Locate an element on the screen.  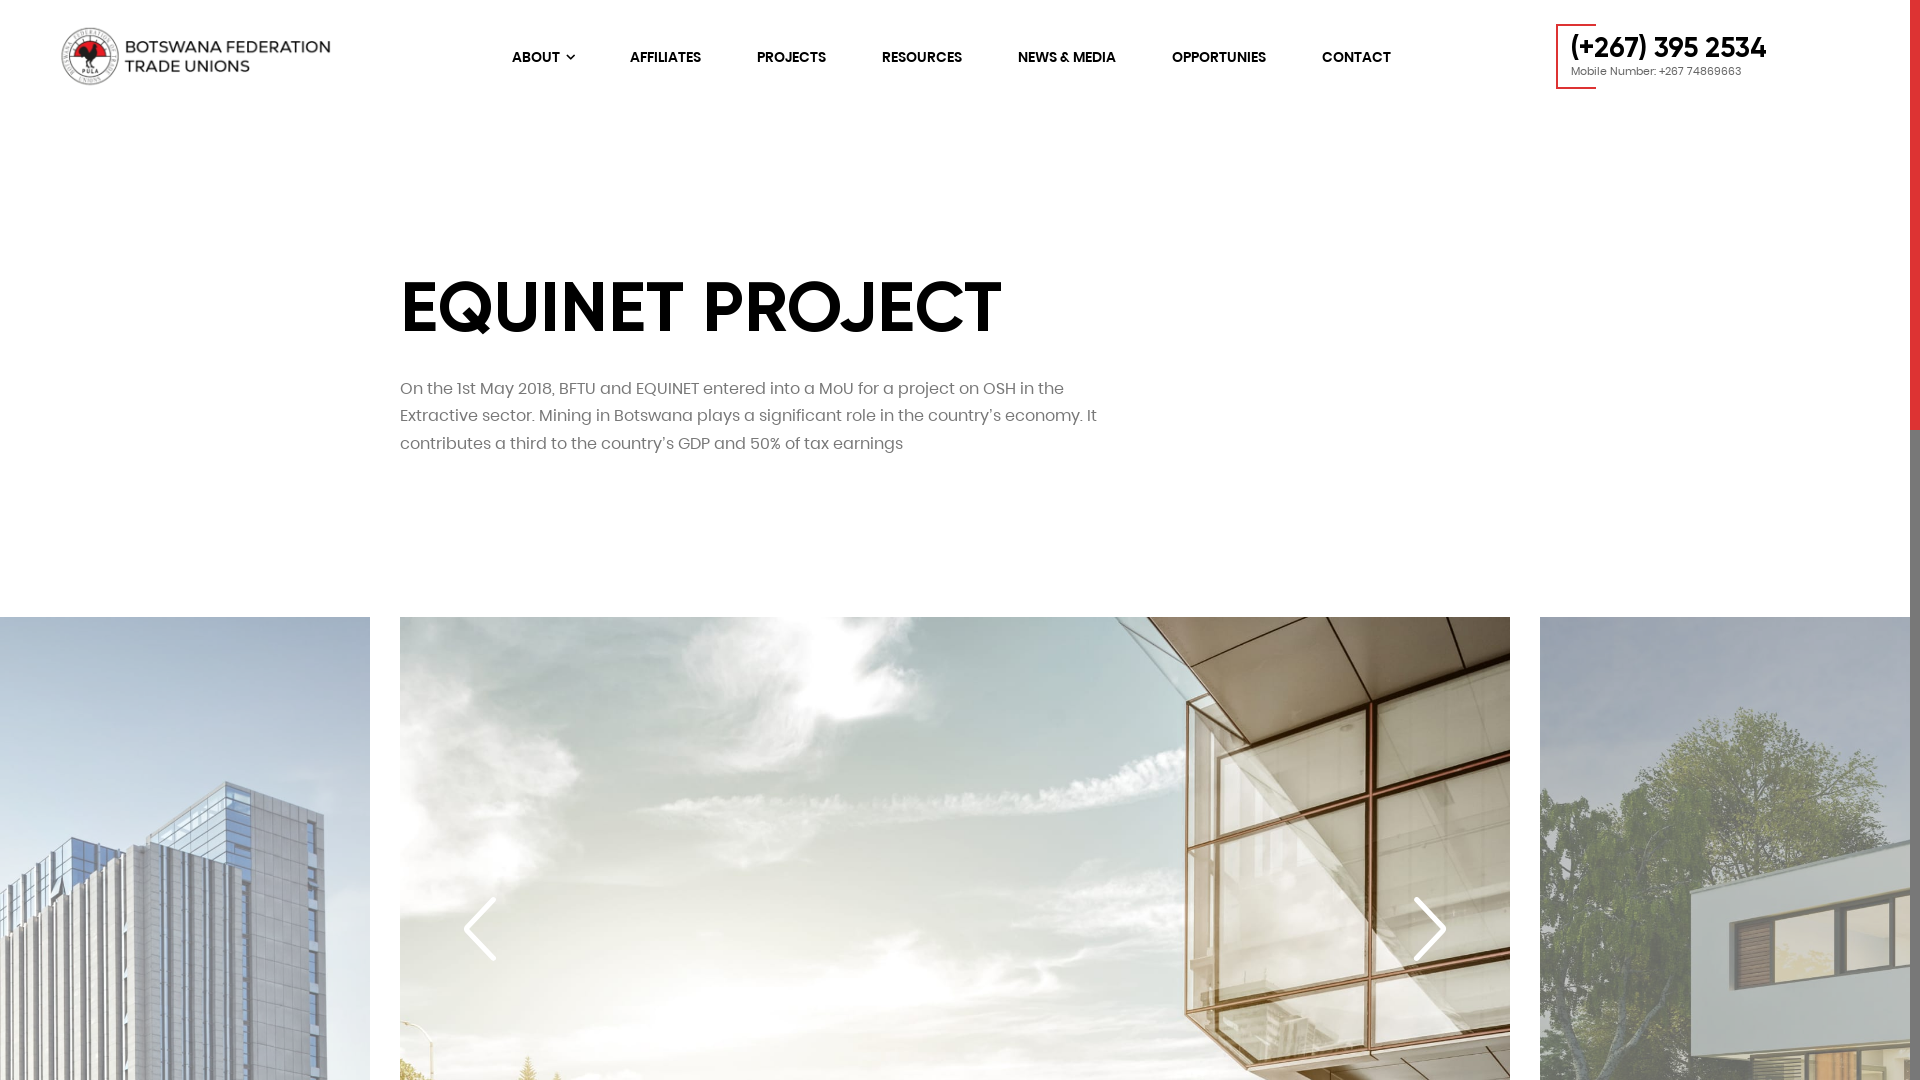
Opportunies is located at coordinates (824, 888).